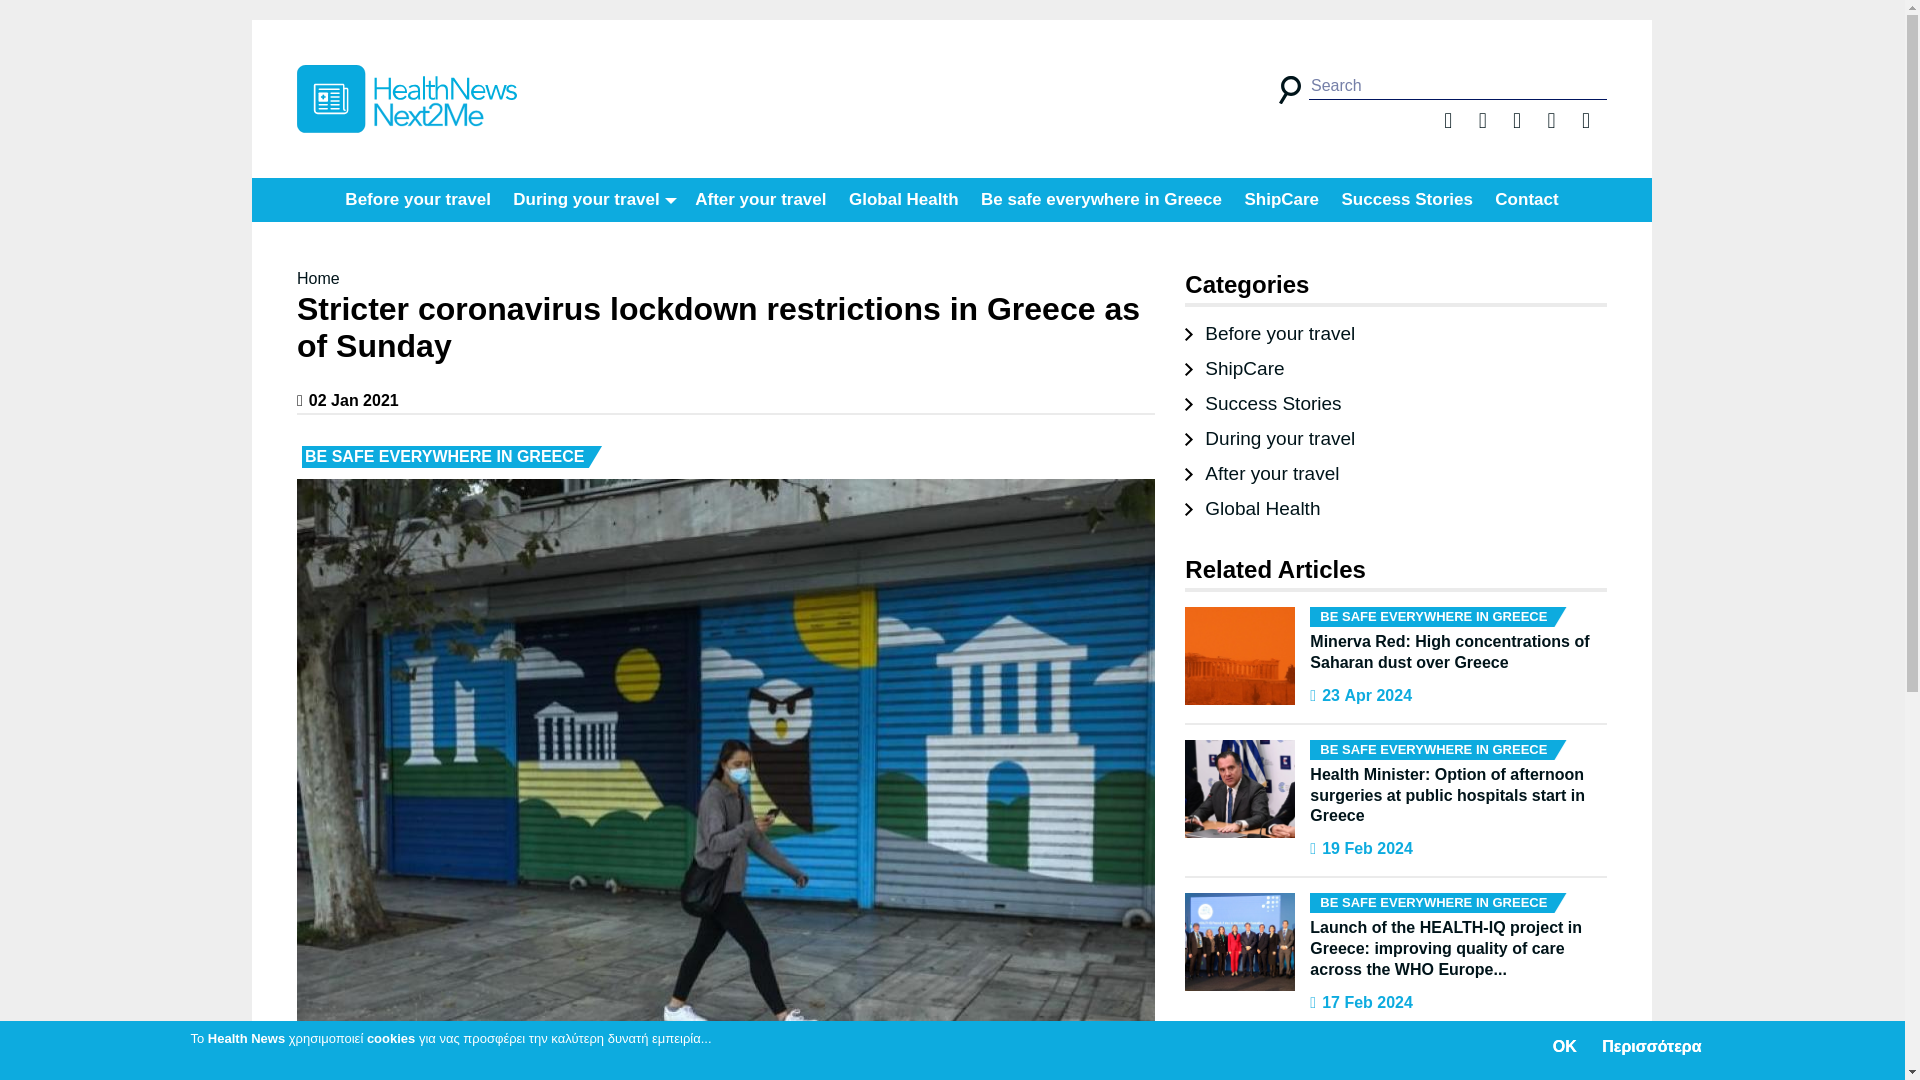 This screenshot has width=1920, height=1080. I want to click on ShipCare, so click(1281, 200).